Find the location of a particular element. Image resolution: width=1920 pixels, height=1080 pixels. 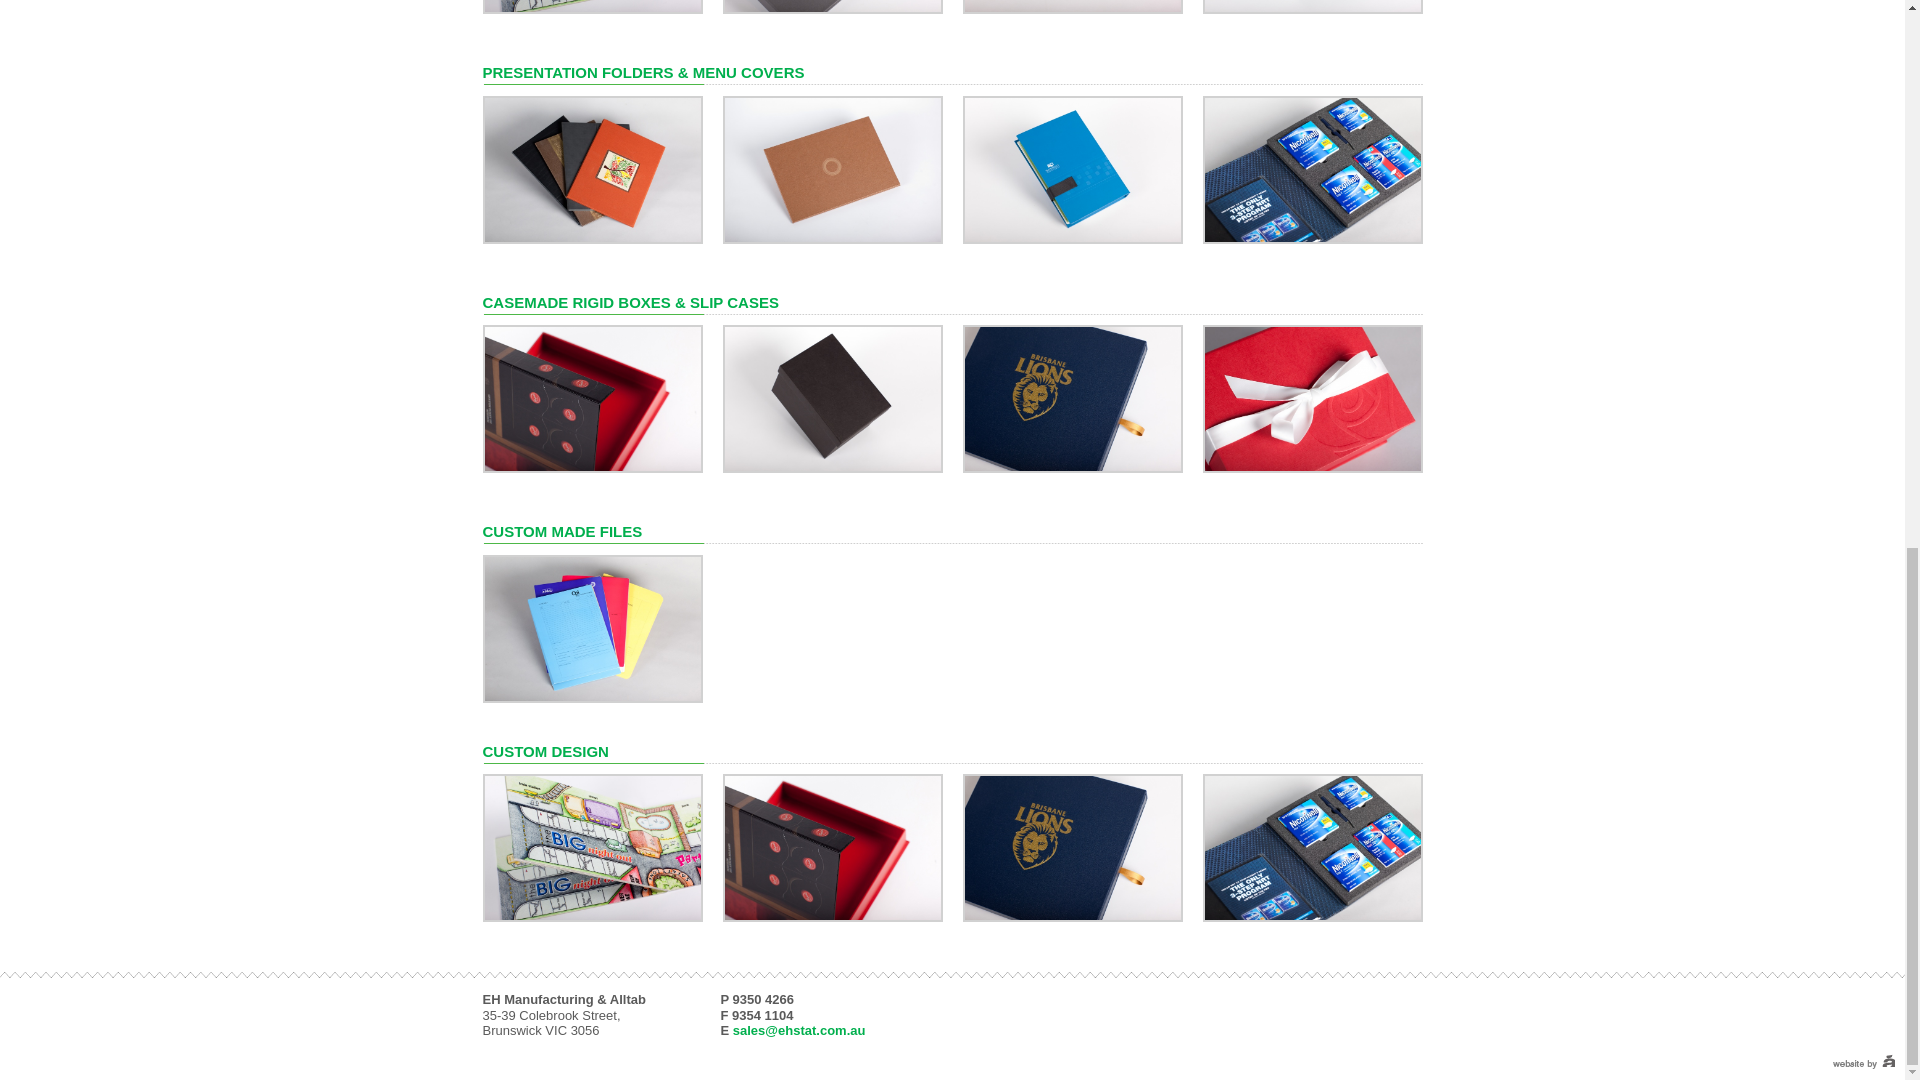

Ring Bound Box with Magnetic Closure is located at coordinates (592, 398).